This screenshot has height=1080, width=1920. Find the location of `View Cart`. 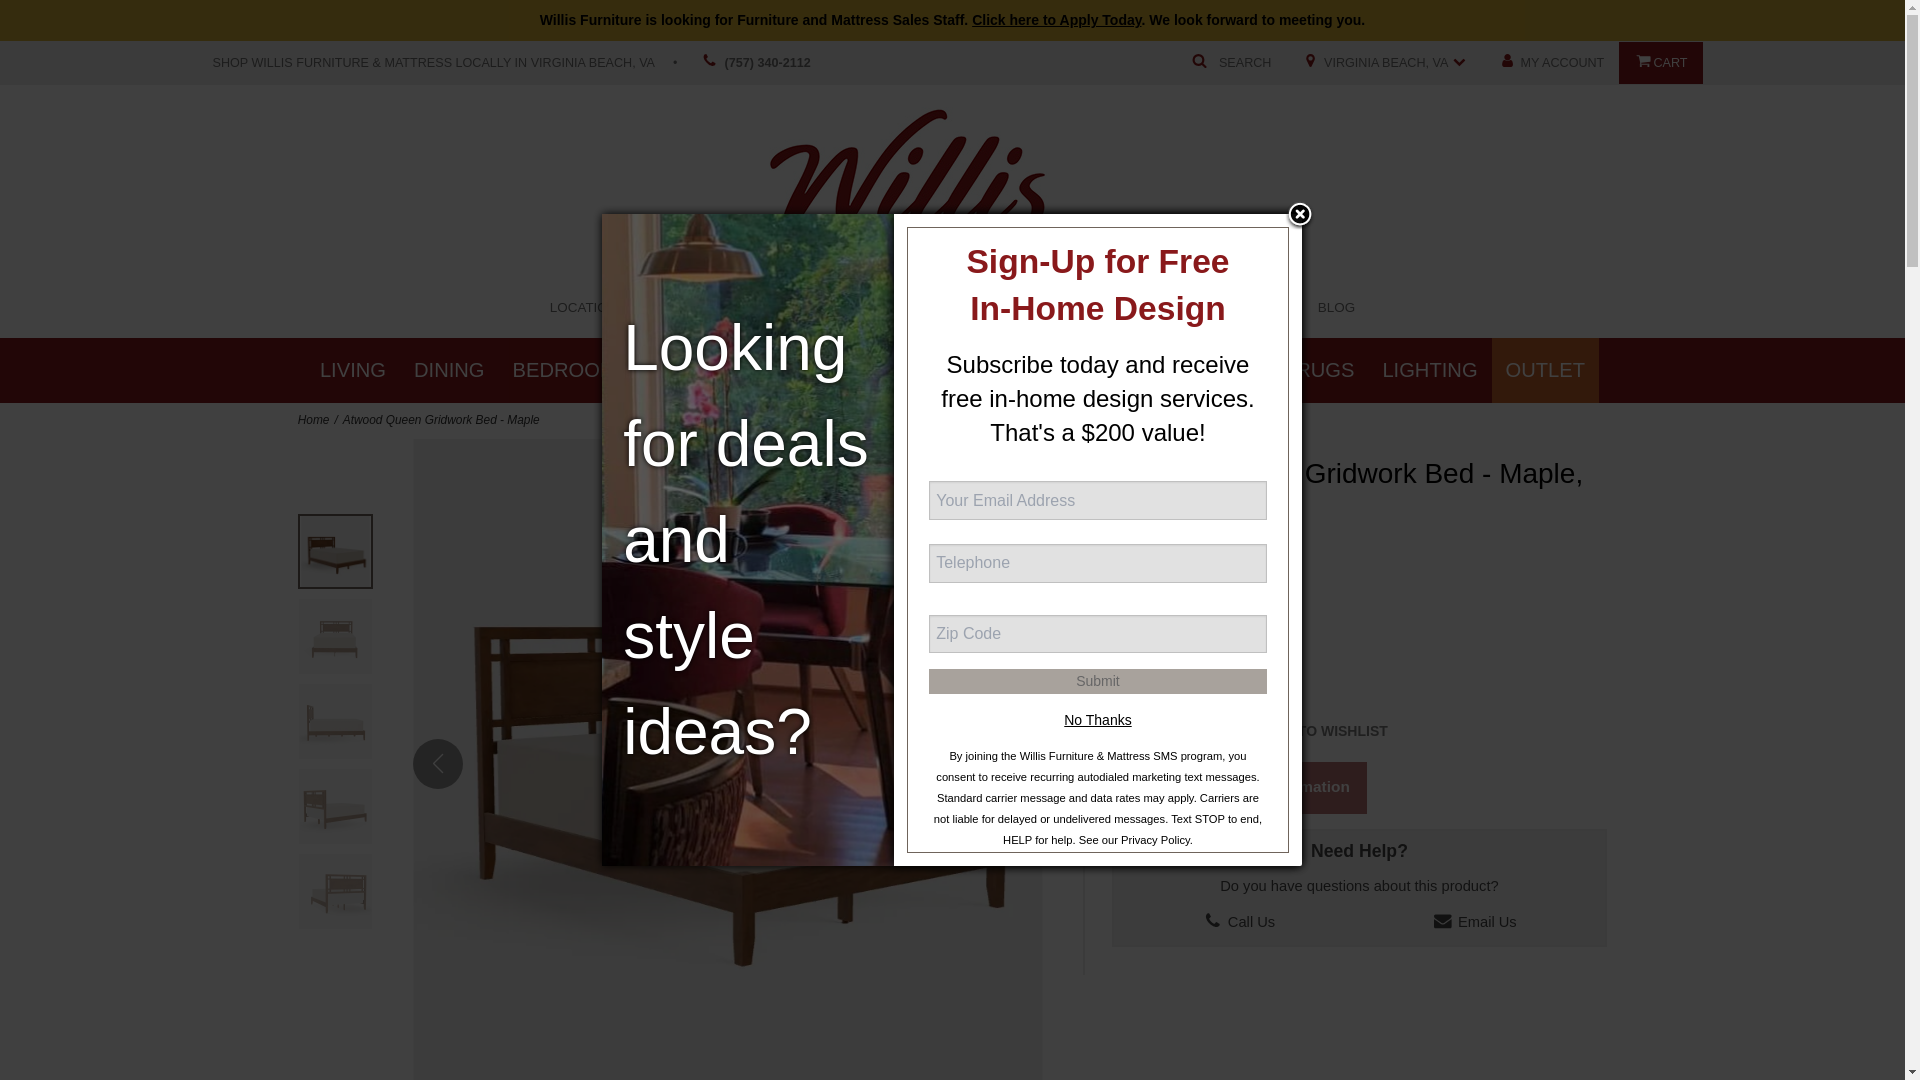

View Cart is located at coordinates (1660, 63).